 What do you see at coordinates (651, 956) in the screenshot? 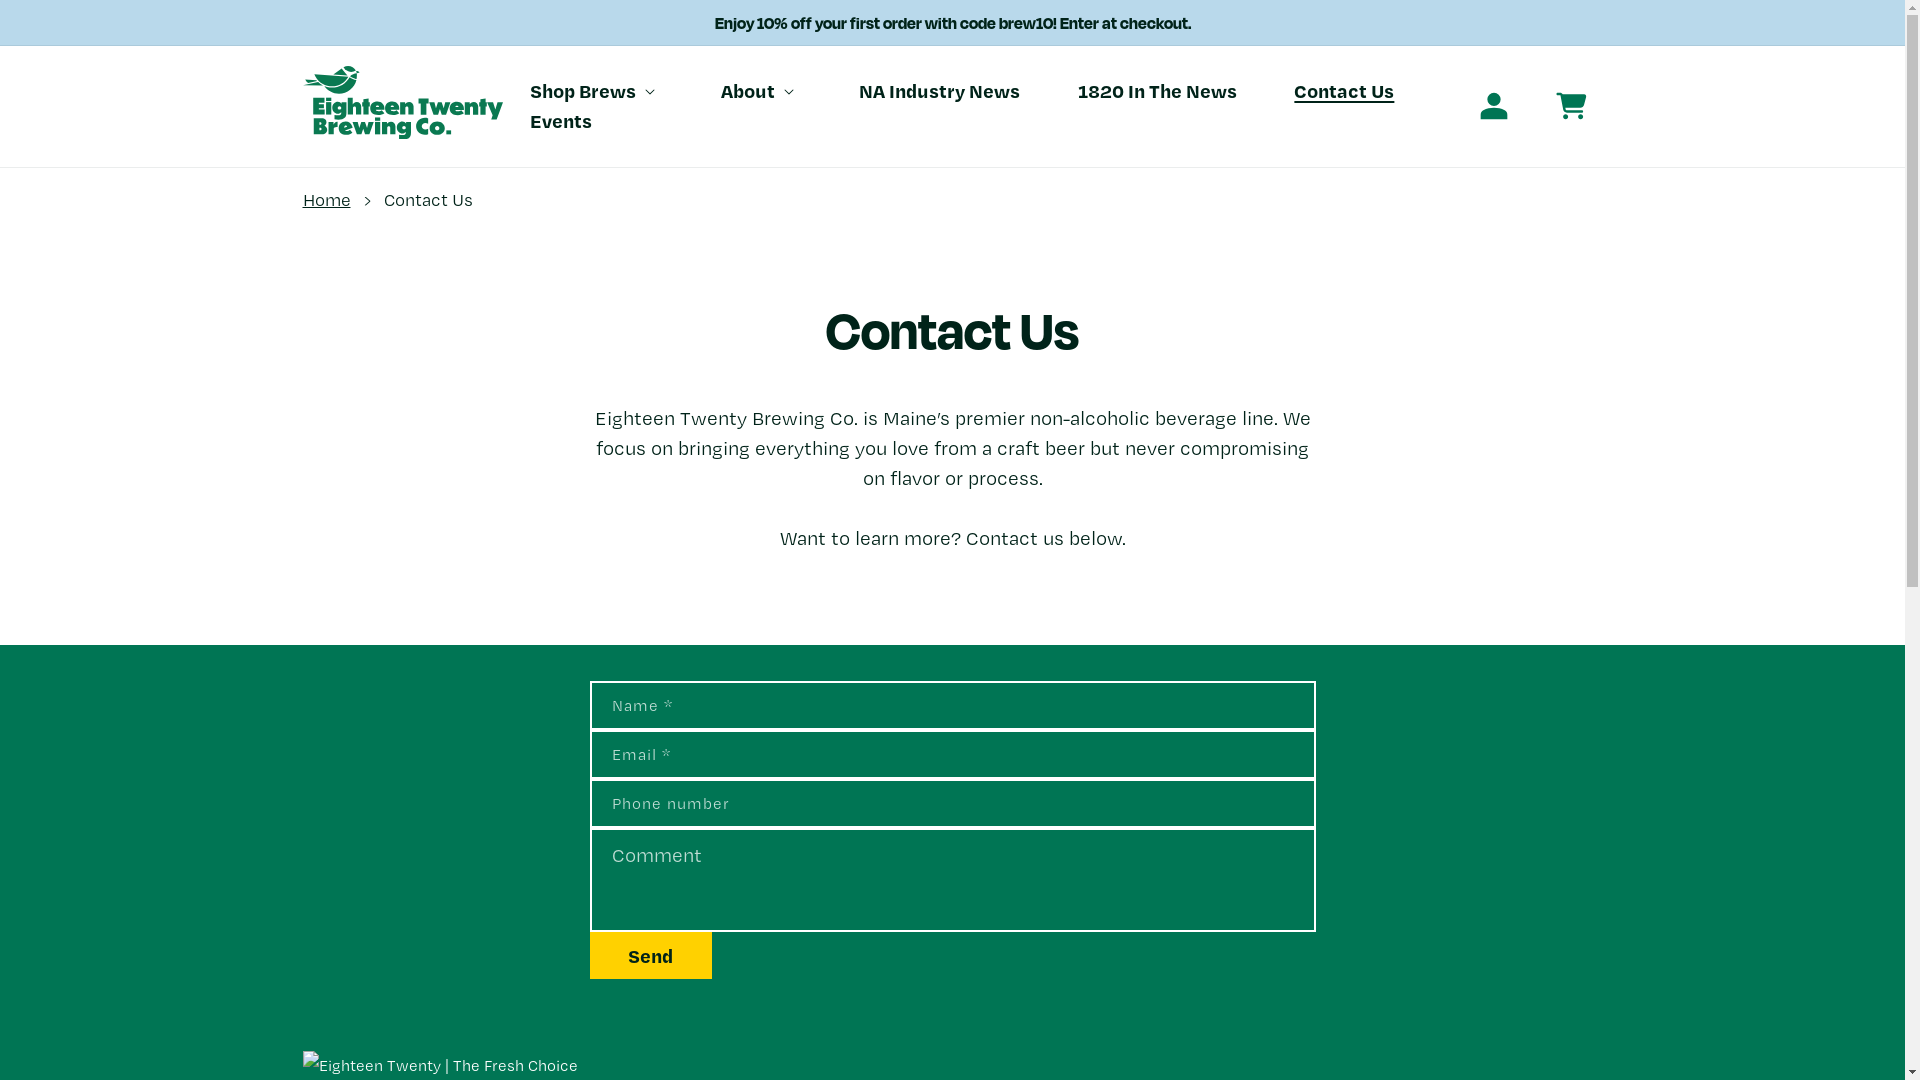
I see `Send` at bounding box center [651, 956].